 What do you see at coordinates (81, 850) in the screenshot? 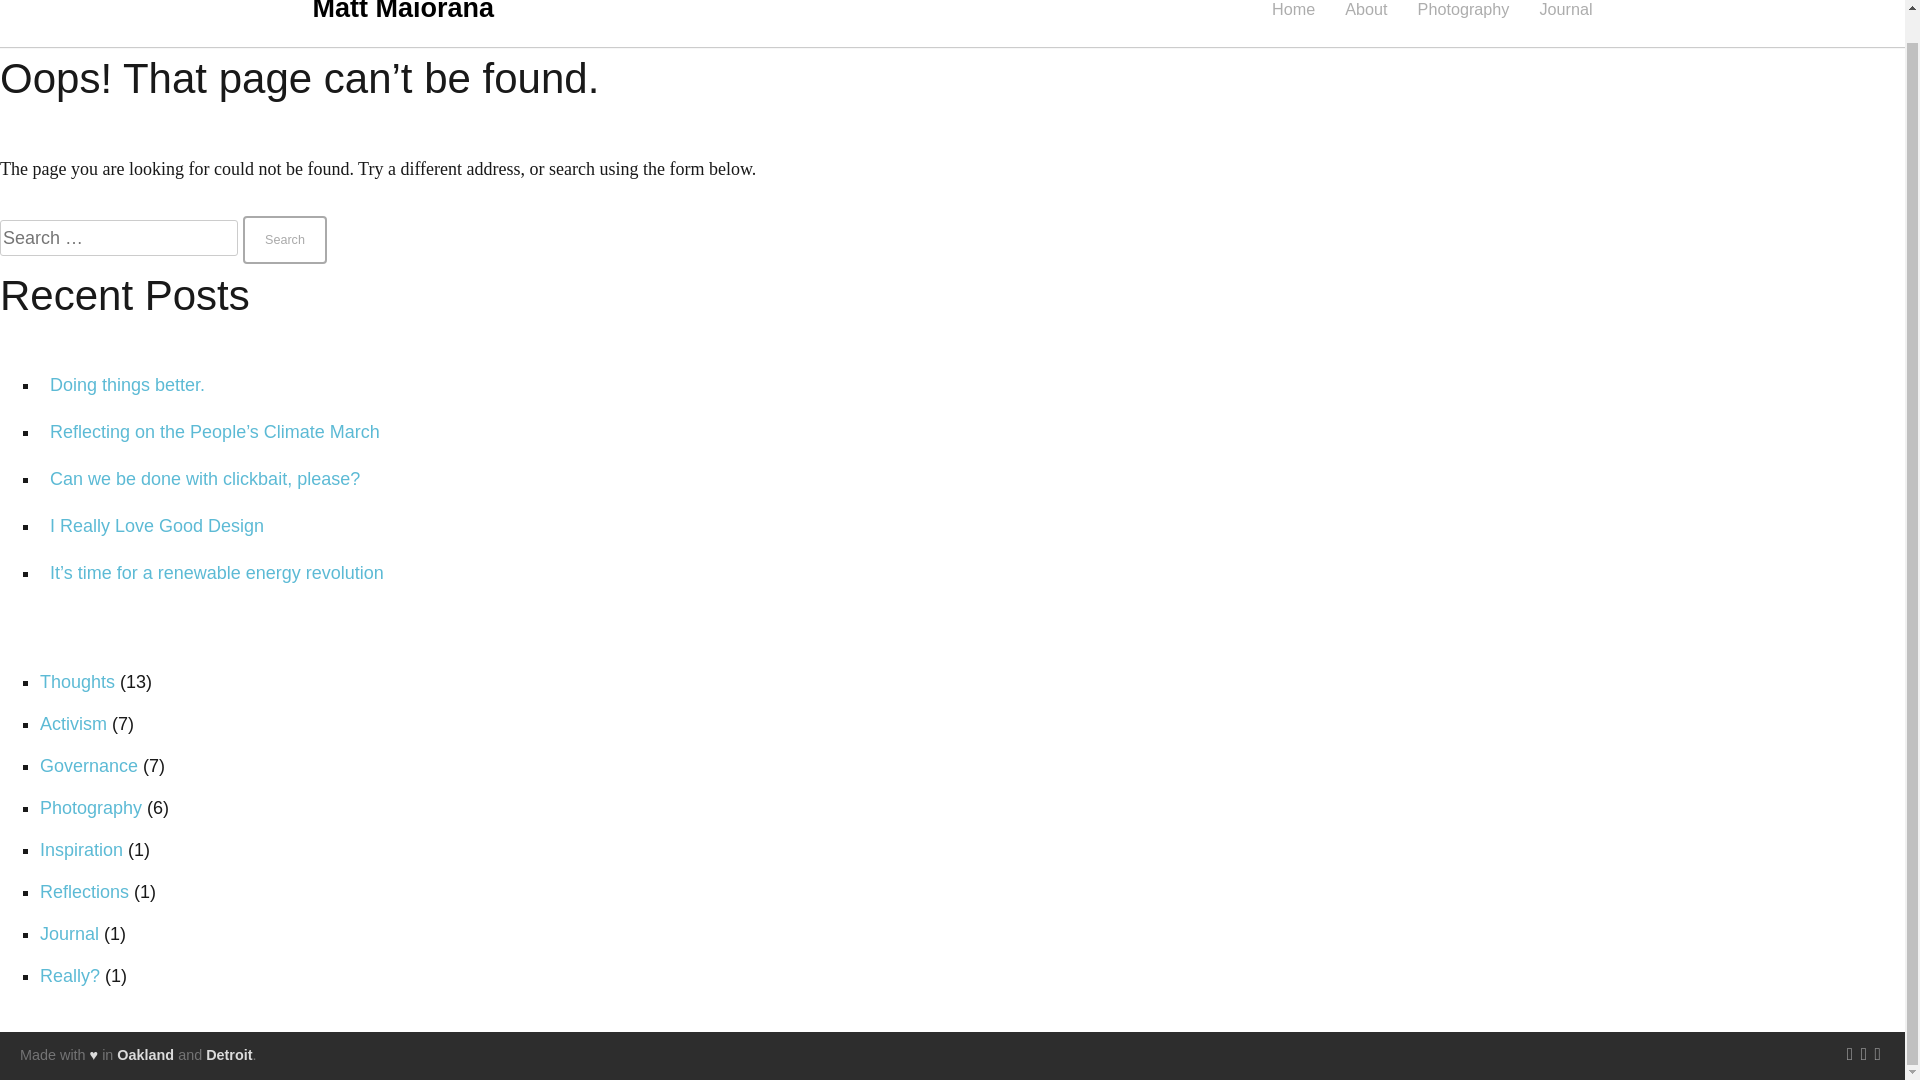
I see `Inspiration` at bounding box center [81, 850].